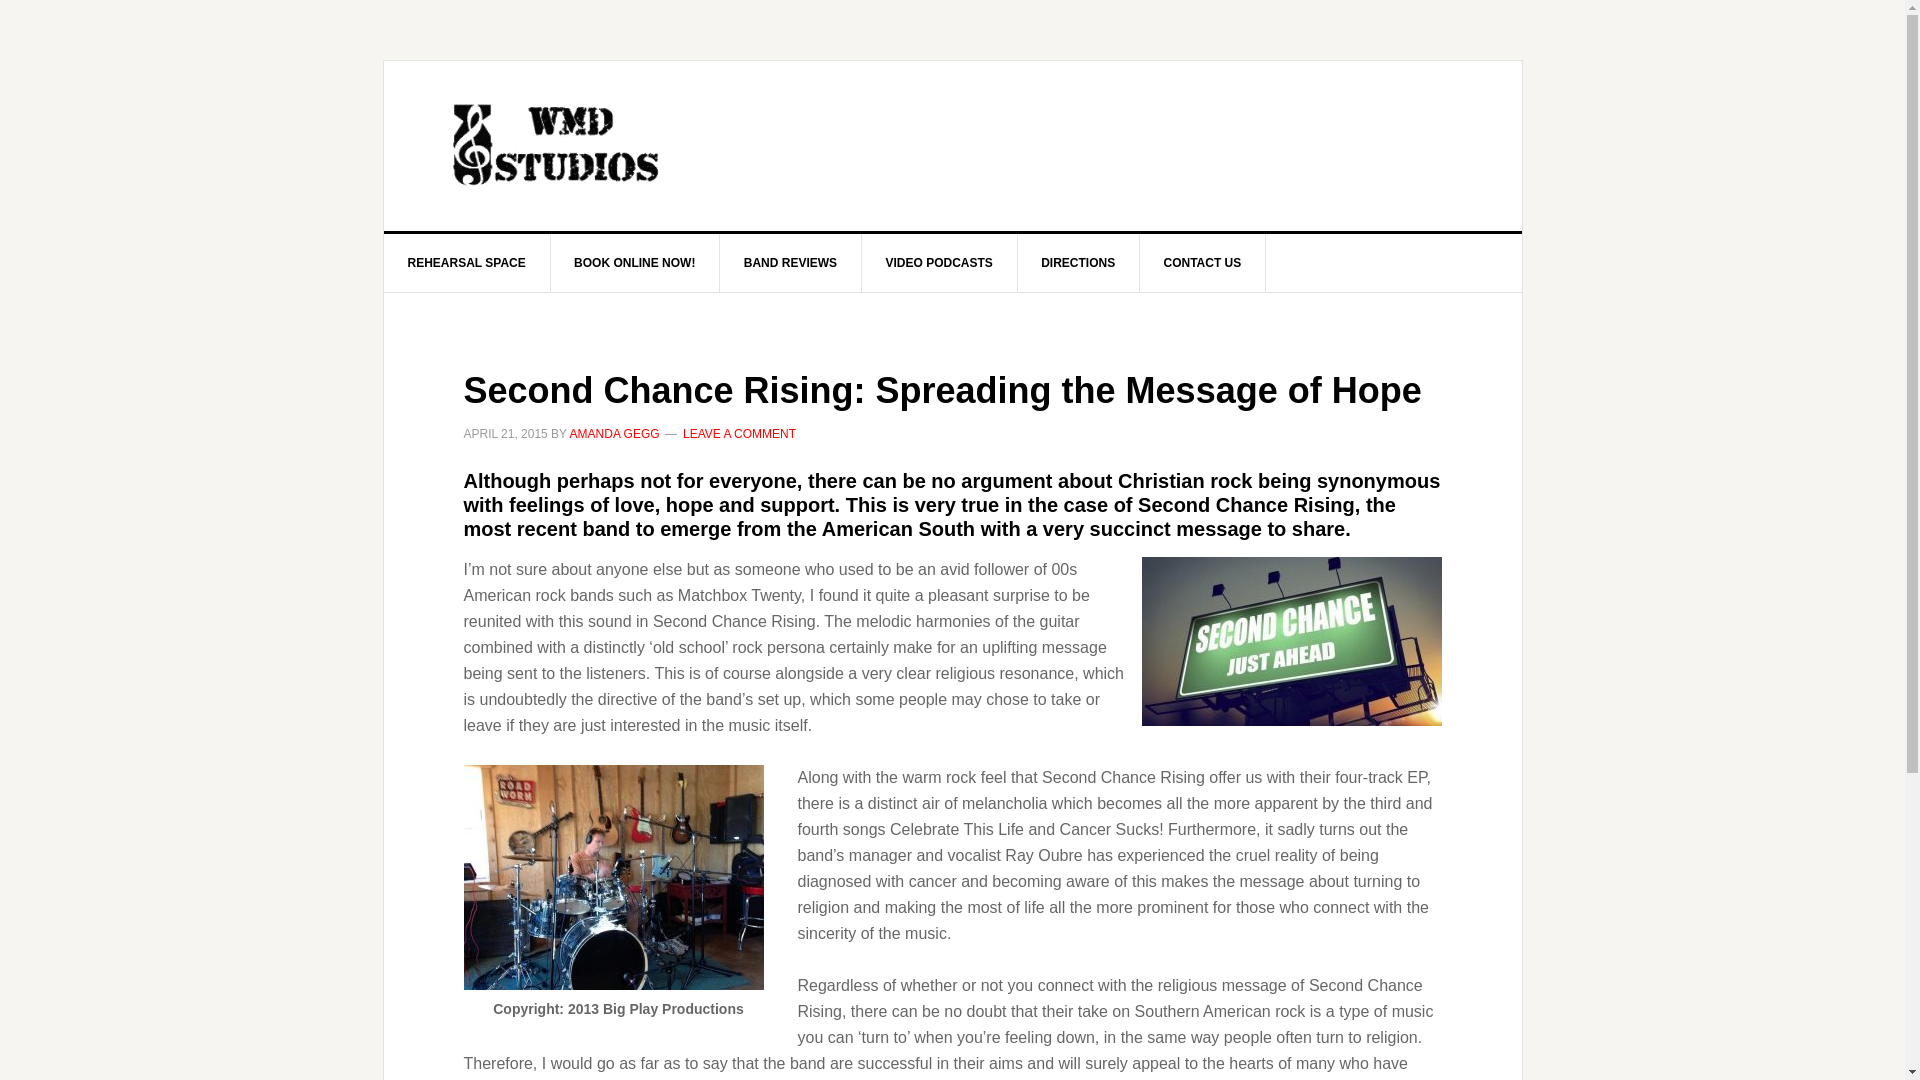  I want to click on DIRECTIONS, so click(1078, 262).